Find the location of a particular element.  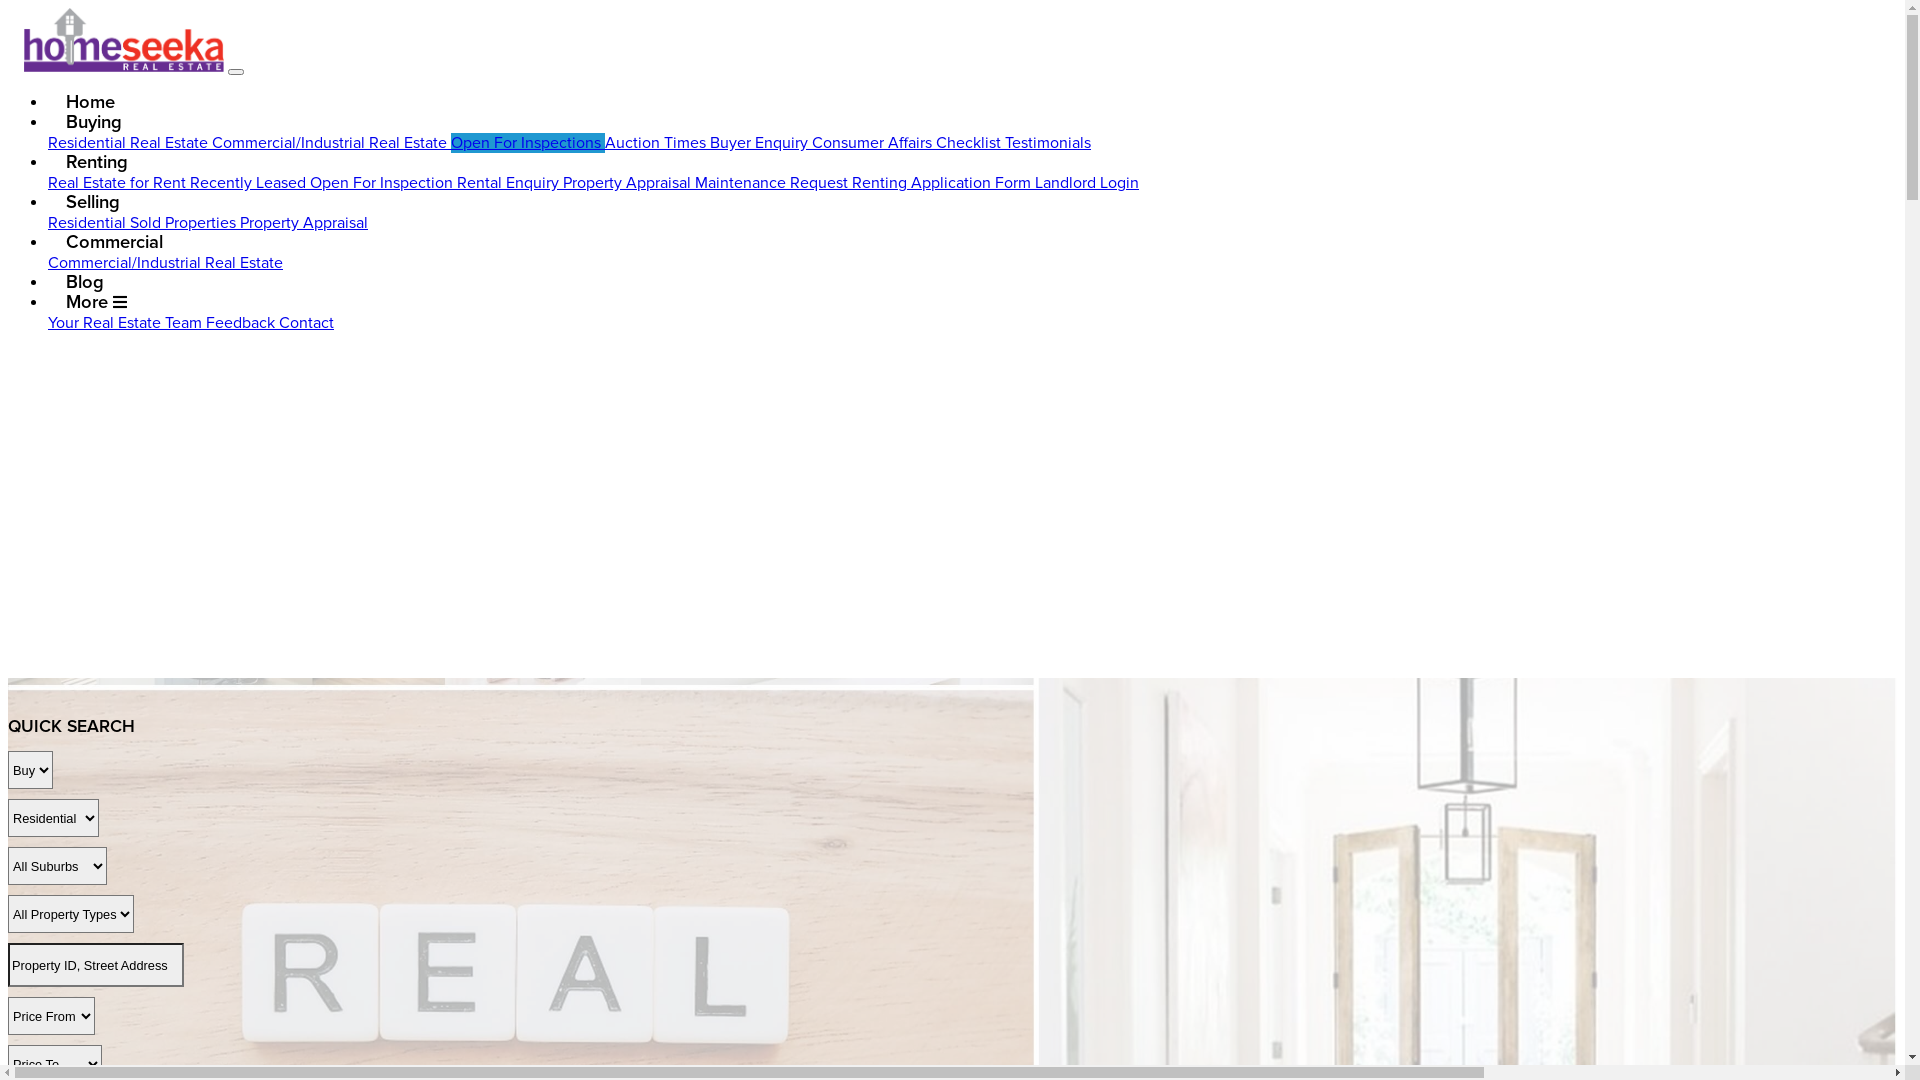

Feedback is located at coordinates (242, 323).